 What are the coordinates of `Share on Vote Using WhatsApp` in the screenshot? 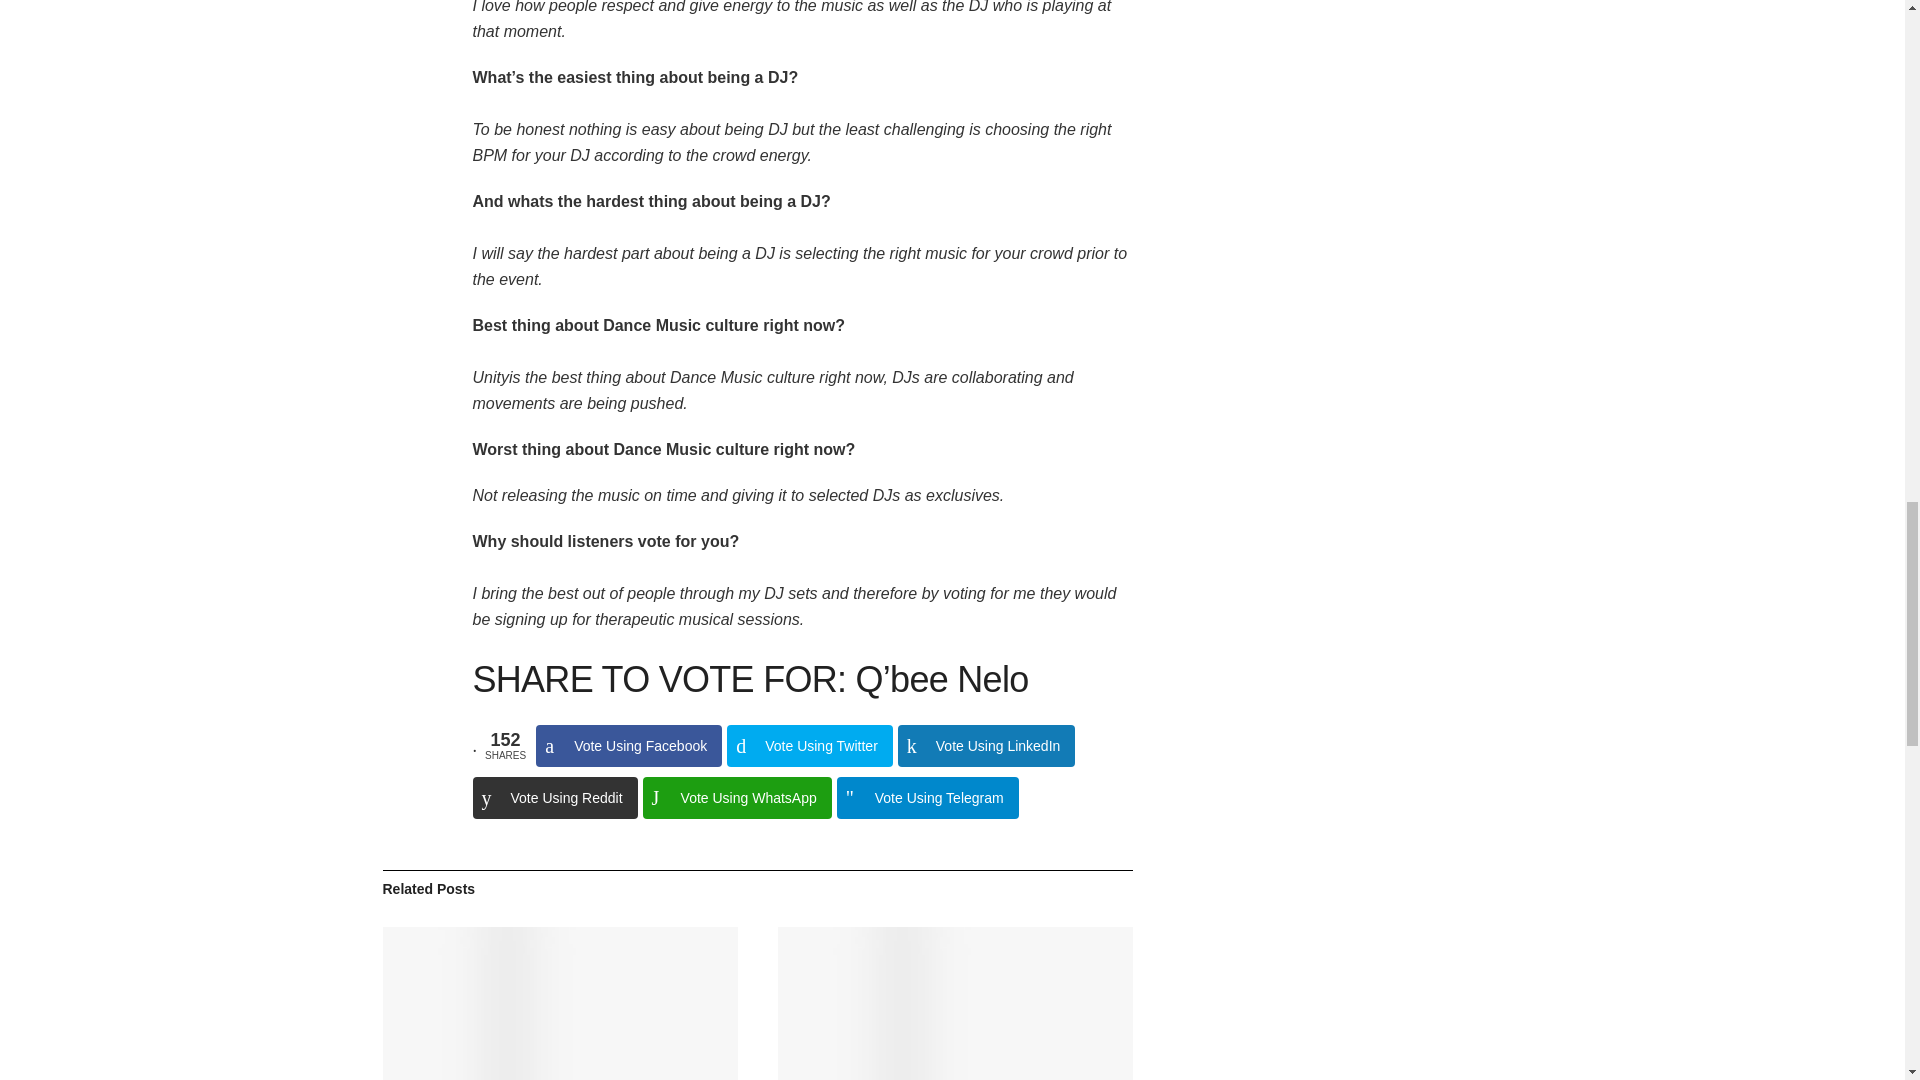 It's located at (737, 797).